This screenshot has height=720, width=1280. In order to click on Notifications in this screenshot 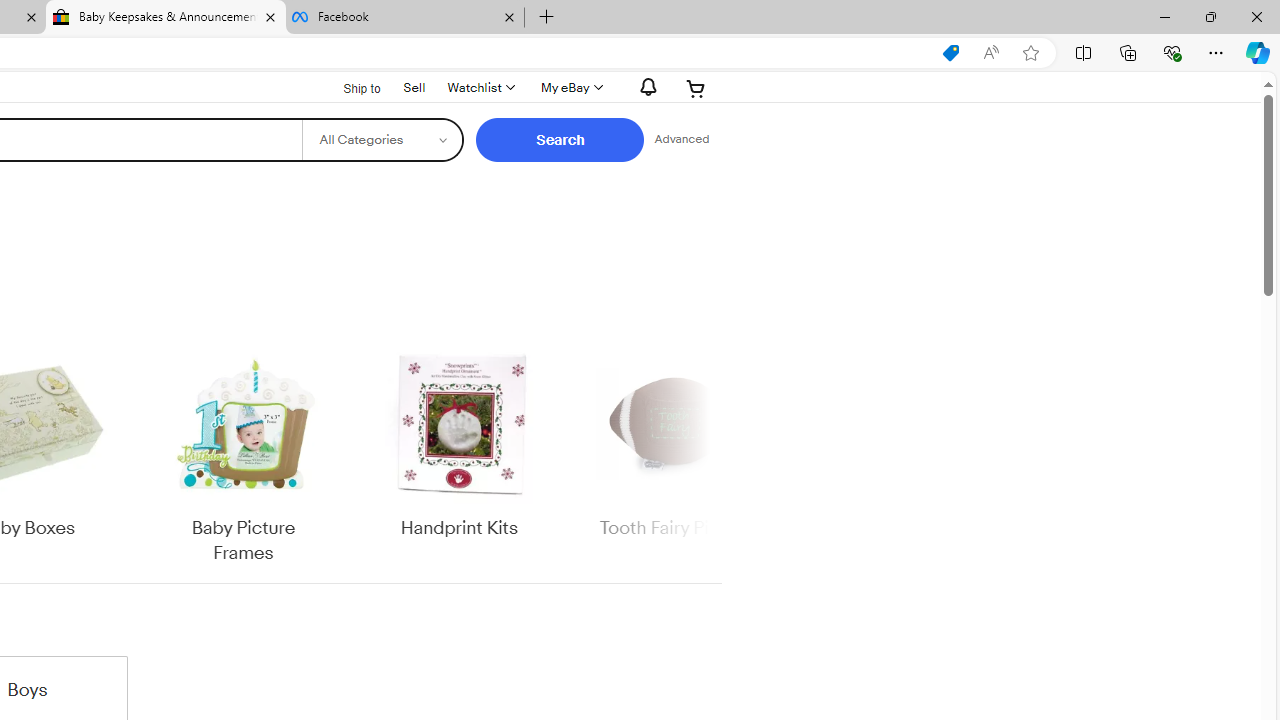, I will do `click(642, 87)`.